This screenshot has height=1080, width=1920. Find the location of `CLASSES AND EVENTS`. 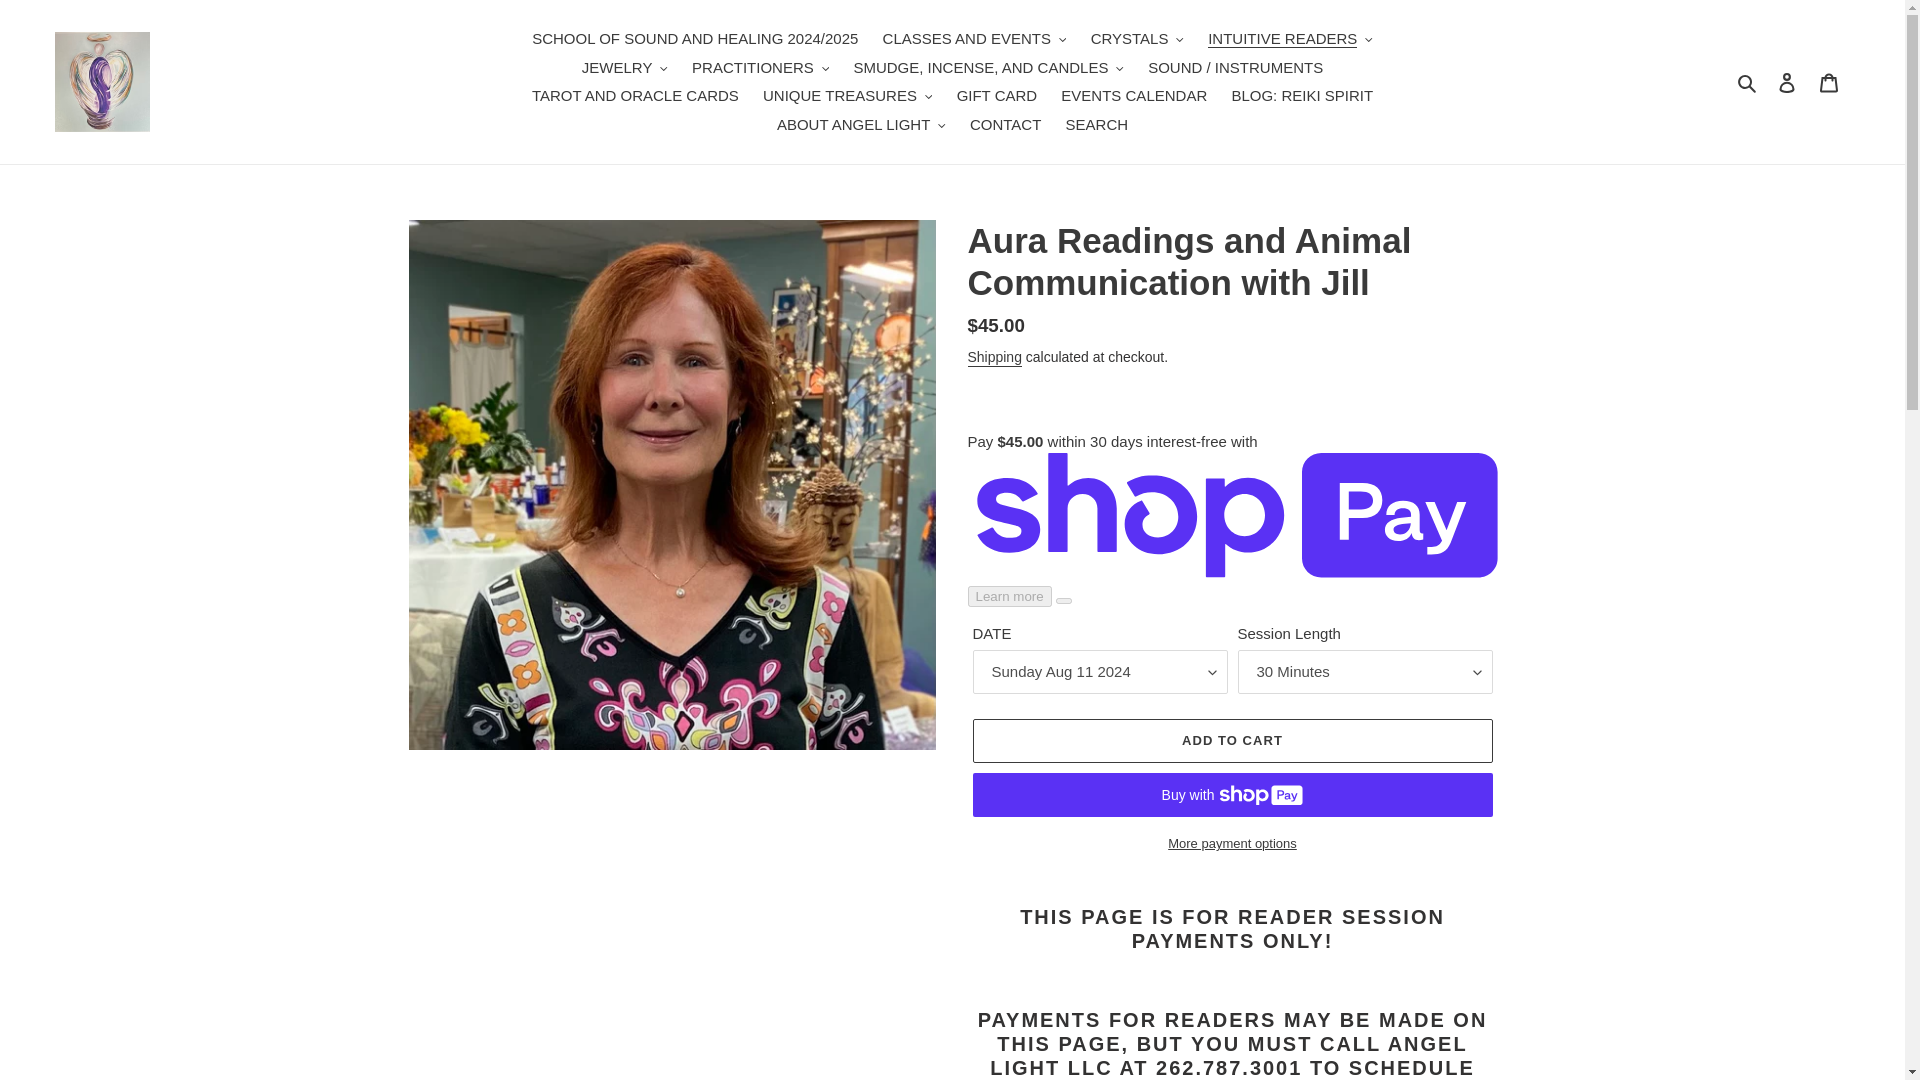

CLASSES AND EVENTS is located at coordinates (975, 39).